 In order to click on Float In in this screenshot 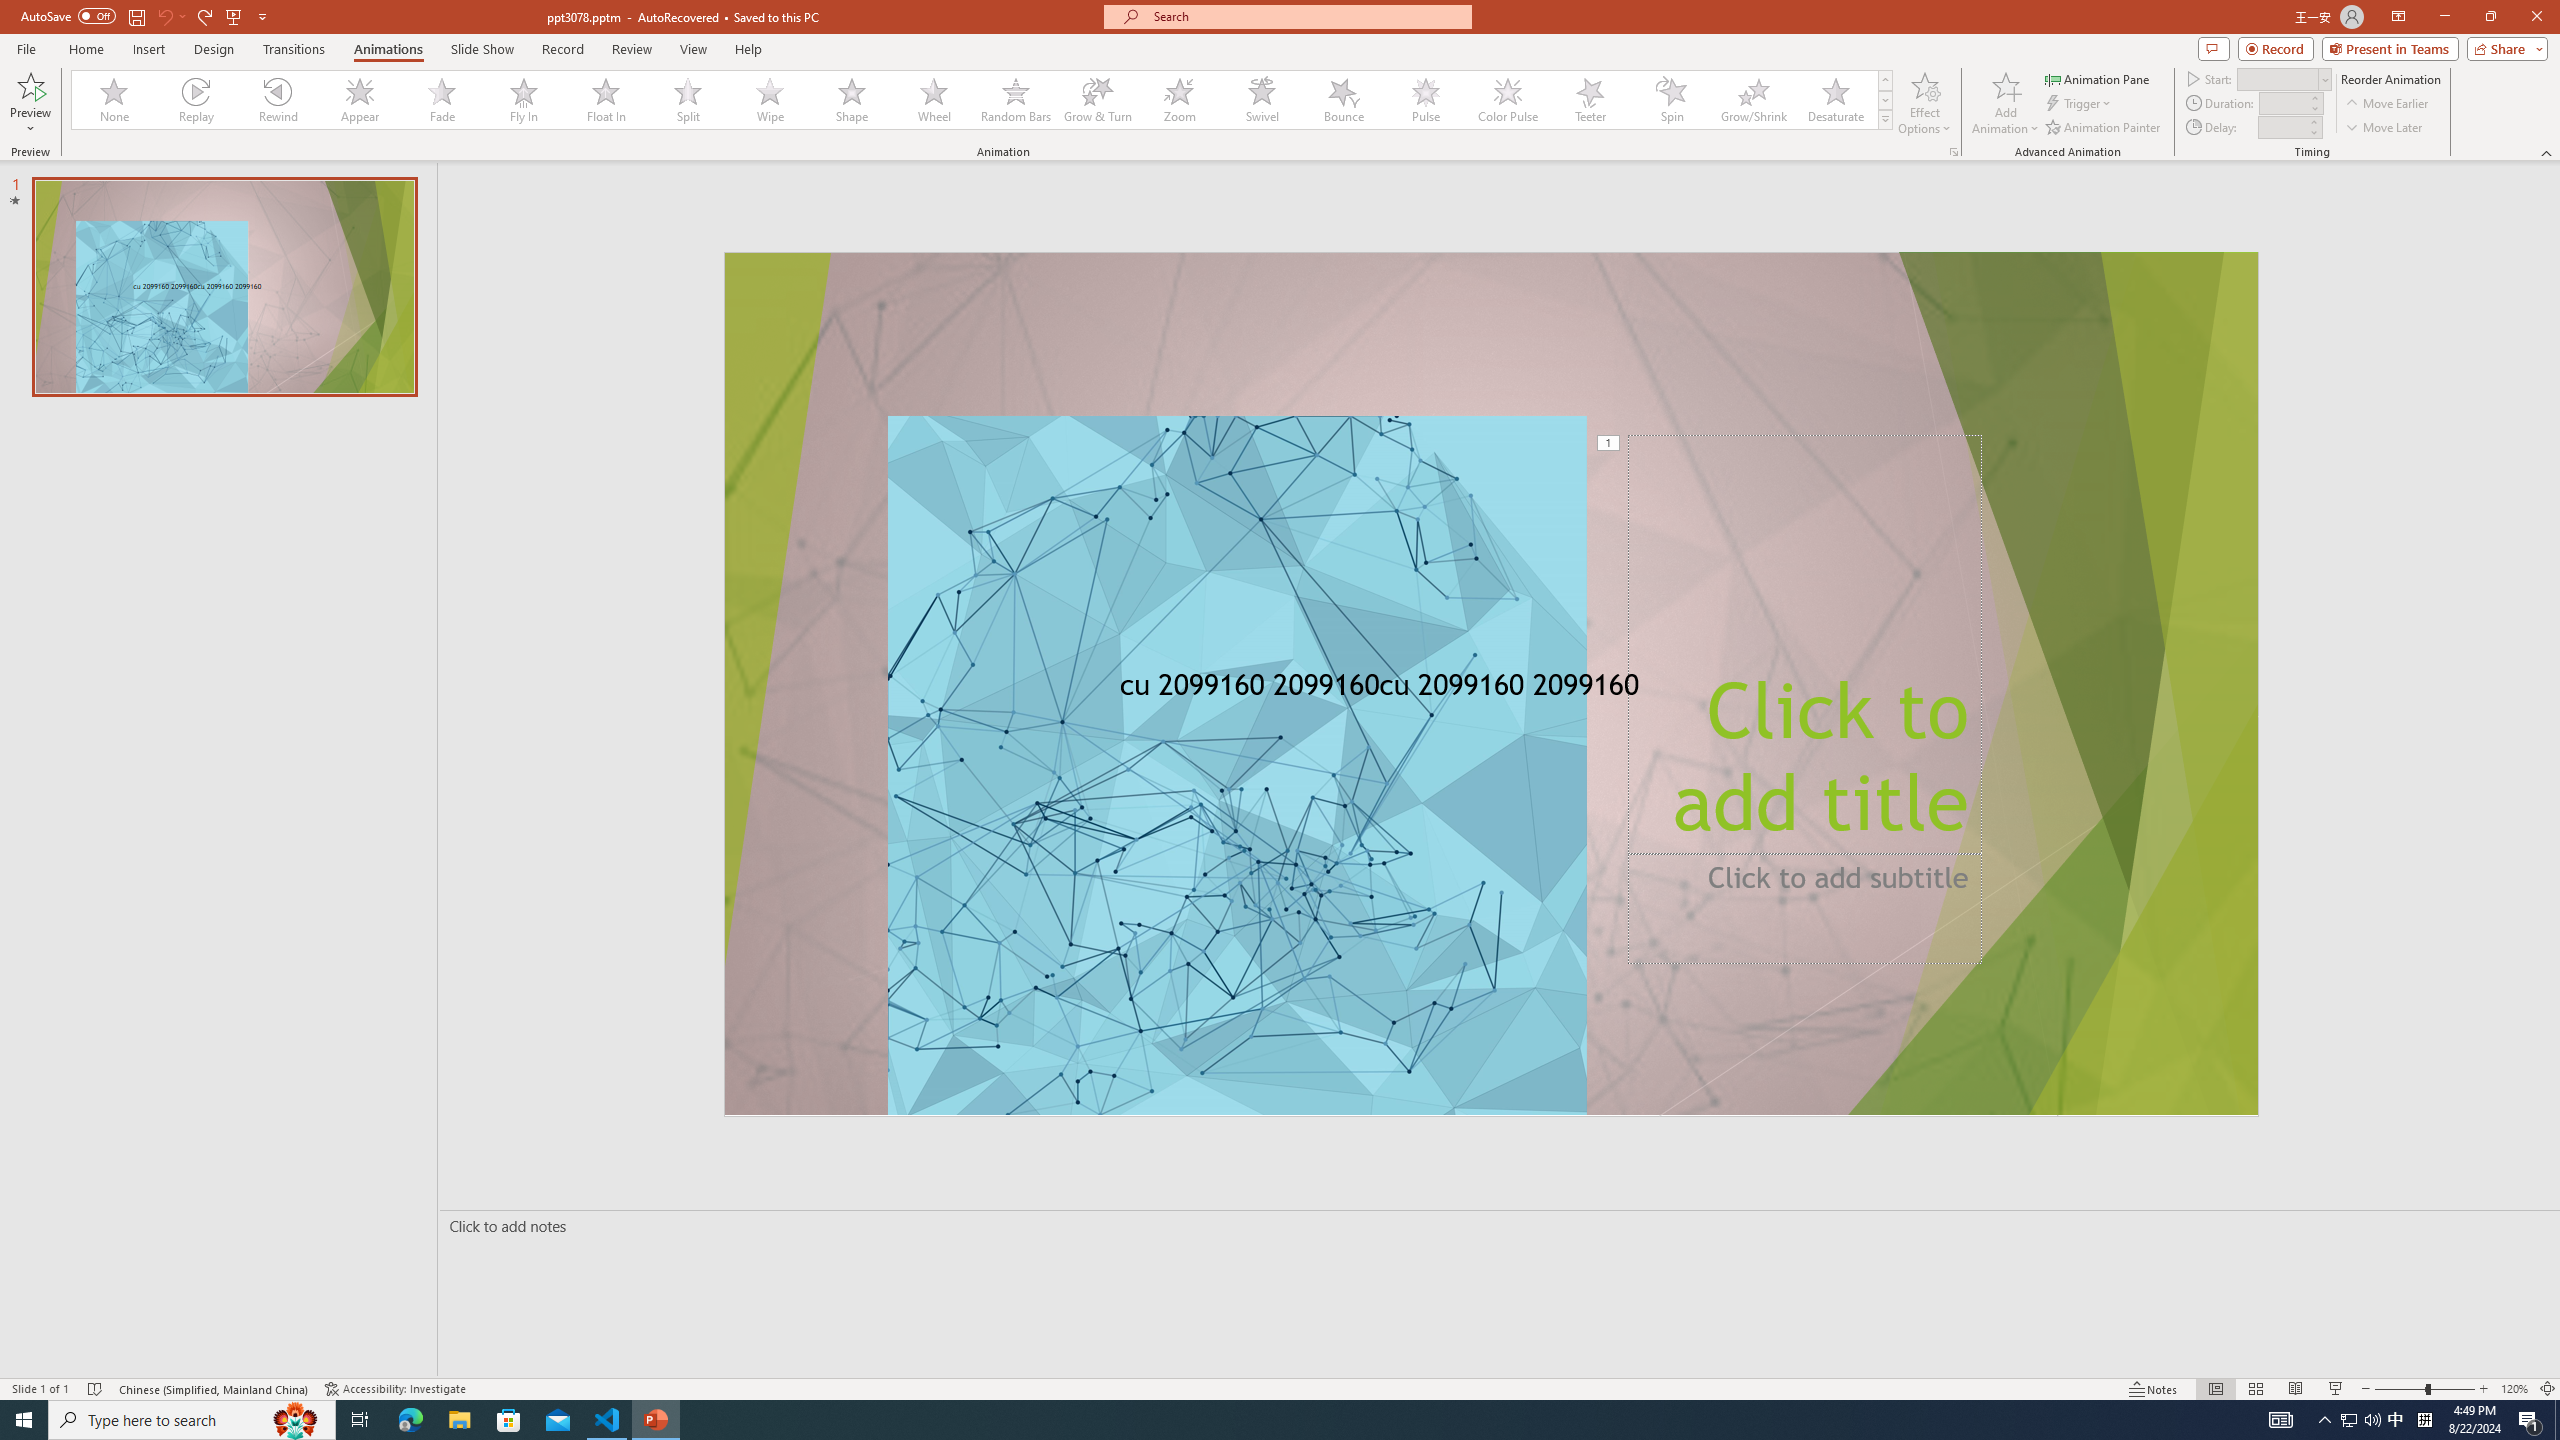, I will do `click(606, 100)`.